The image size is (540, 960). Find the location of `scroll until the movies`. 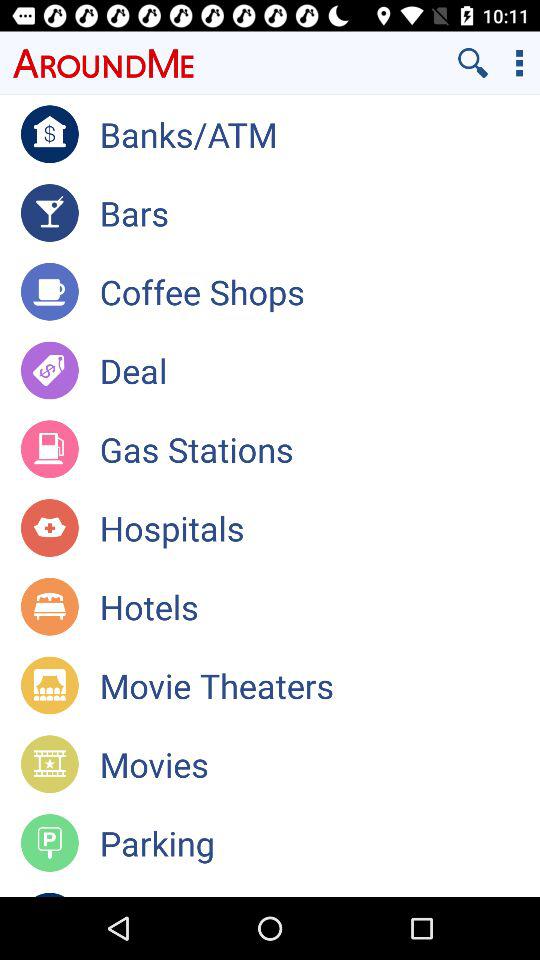

scroll until the movies is located at coordinates (320, 764).